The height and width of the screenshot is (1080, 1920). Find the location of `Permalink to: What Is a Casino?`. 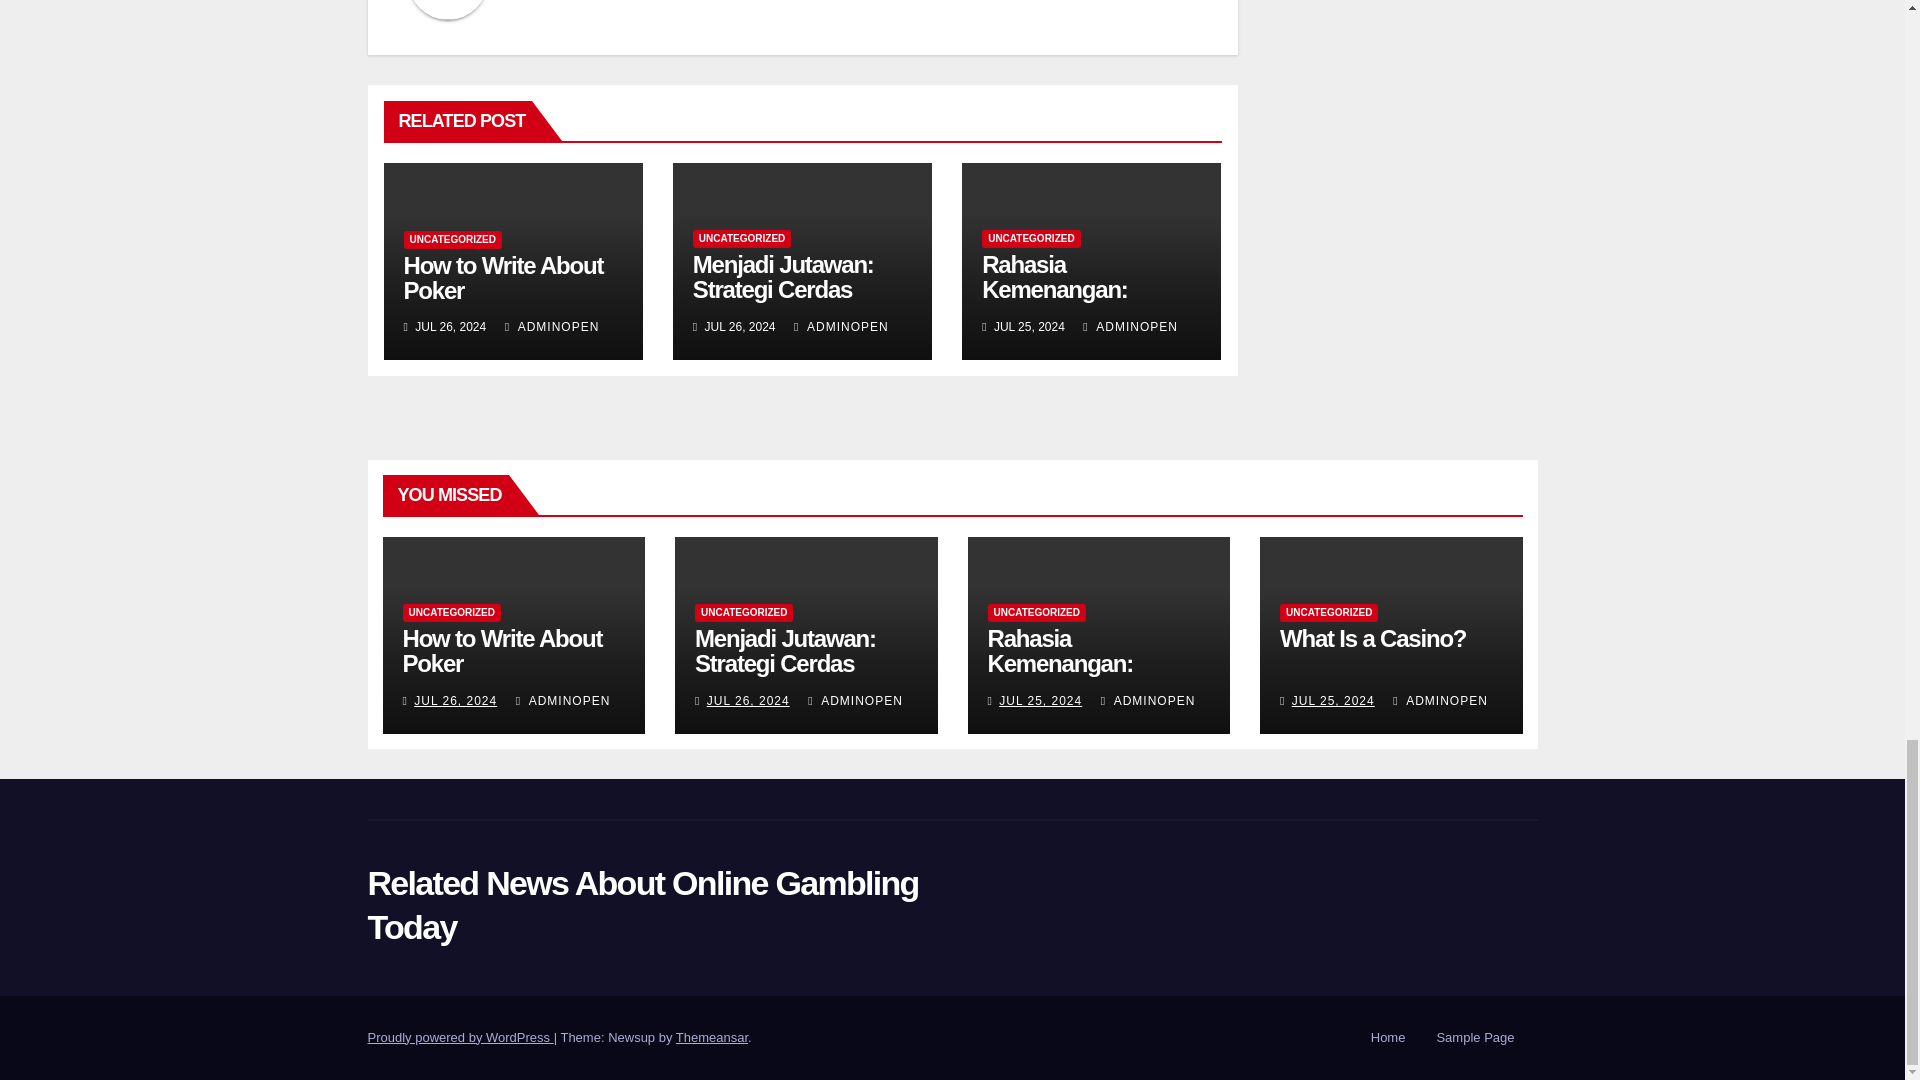

Permalink to: What Is a Casino? is located at coordinates (1373, 638).